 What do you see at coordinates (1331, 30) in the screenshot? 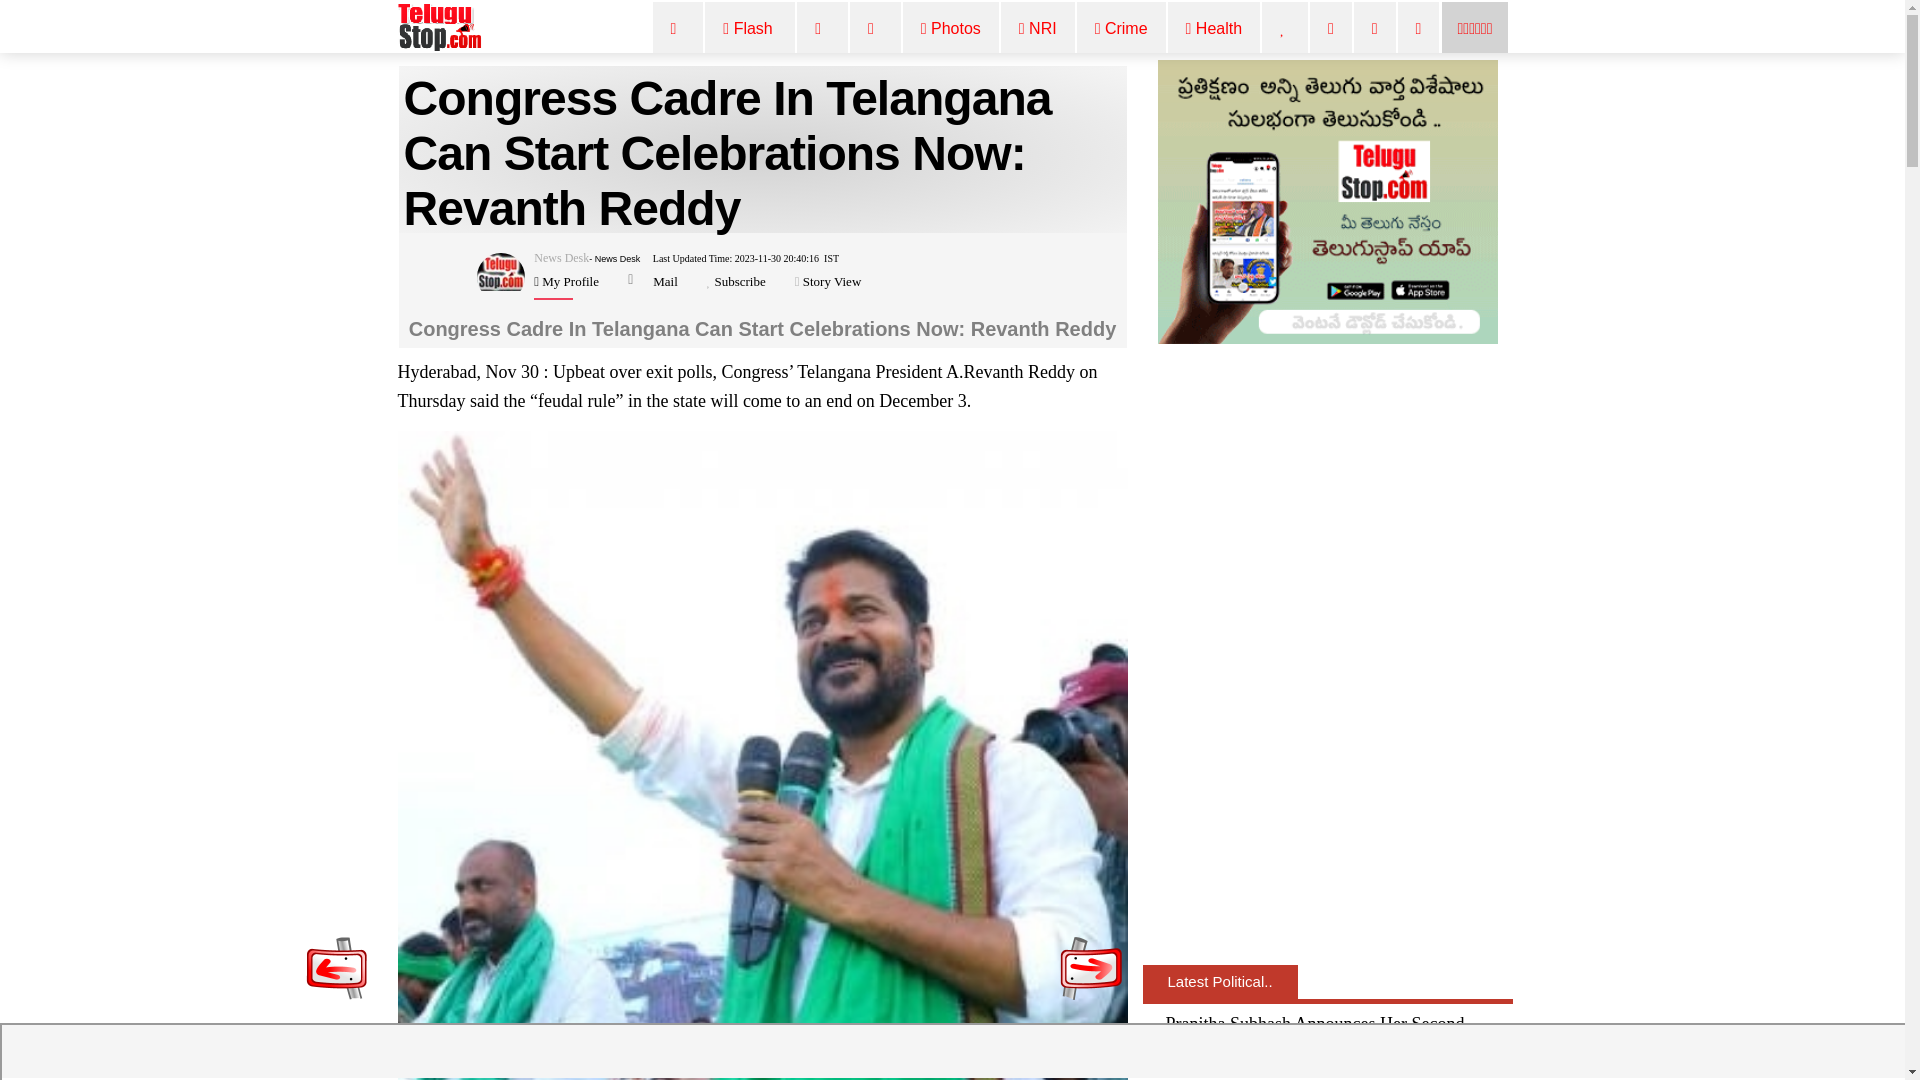
I see `Latest Business News.` at bounding box center [1331, 30].